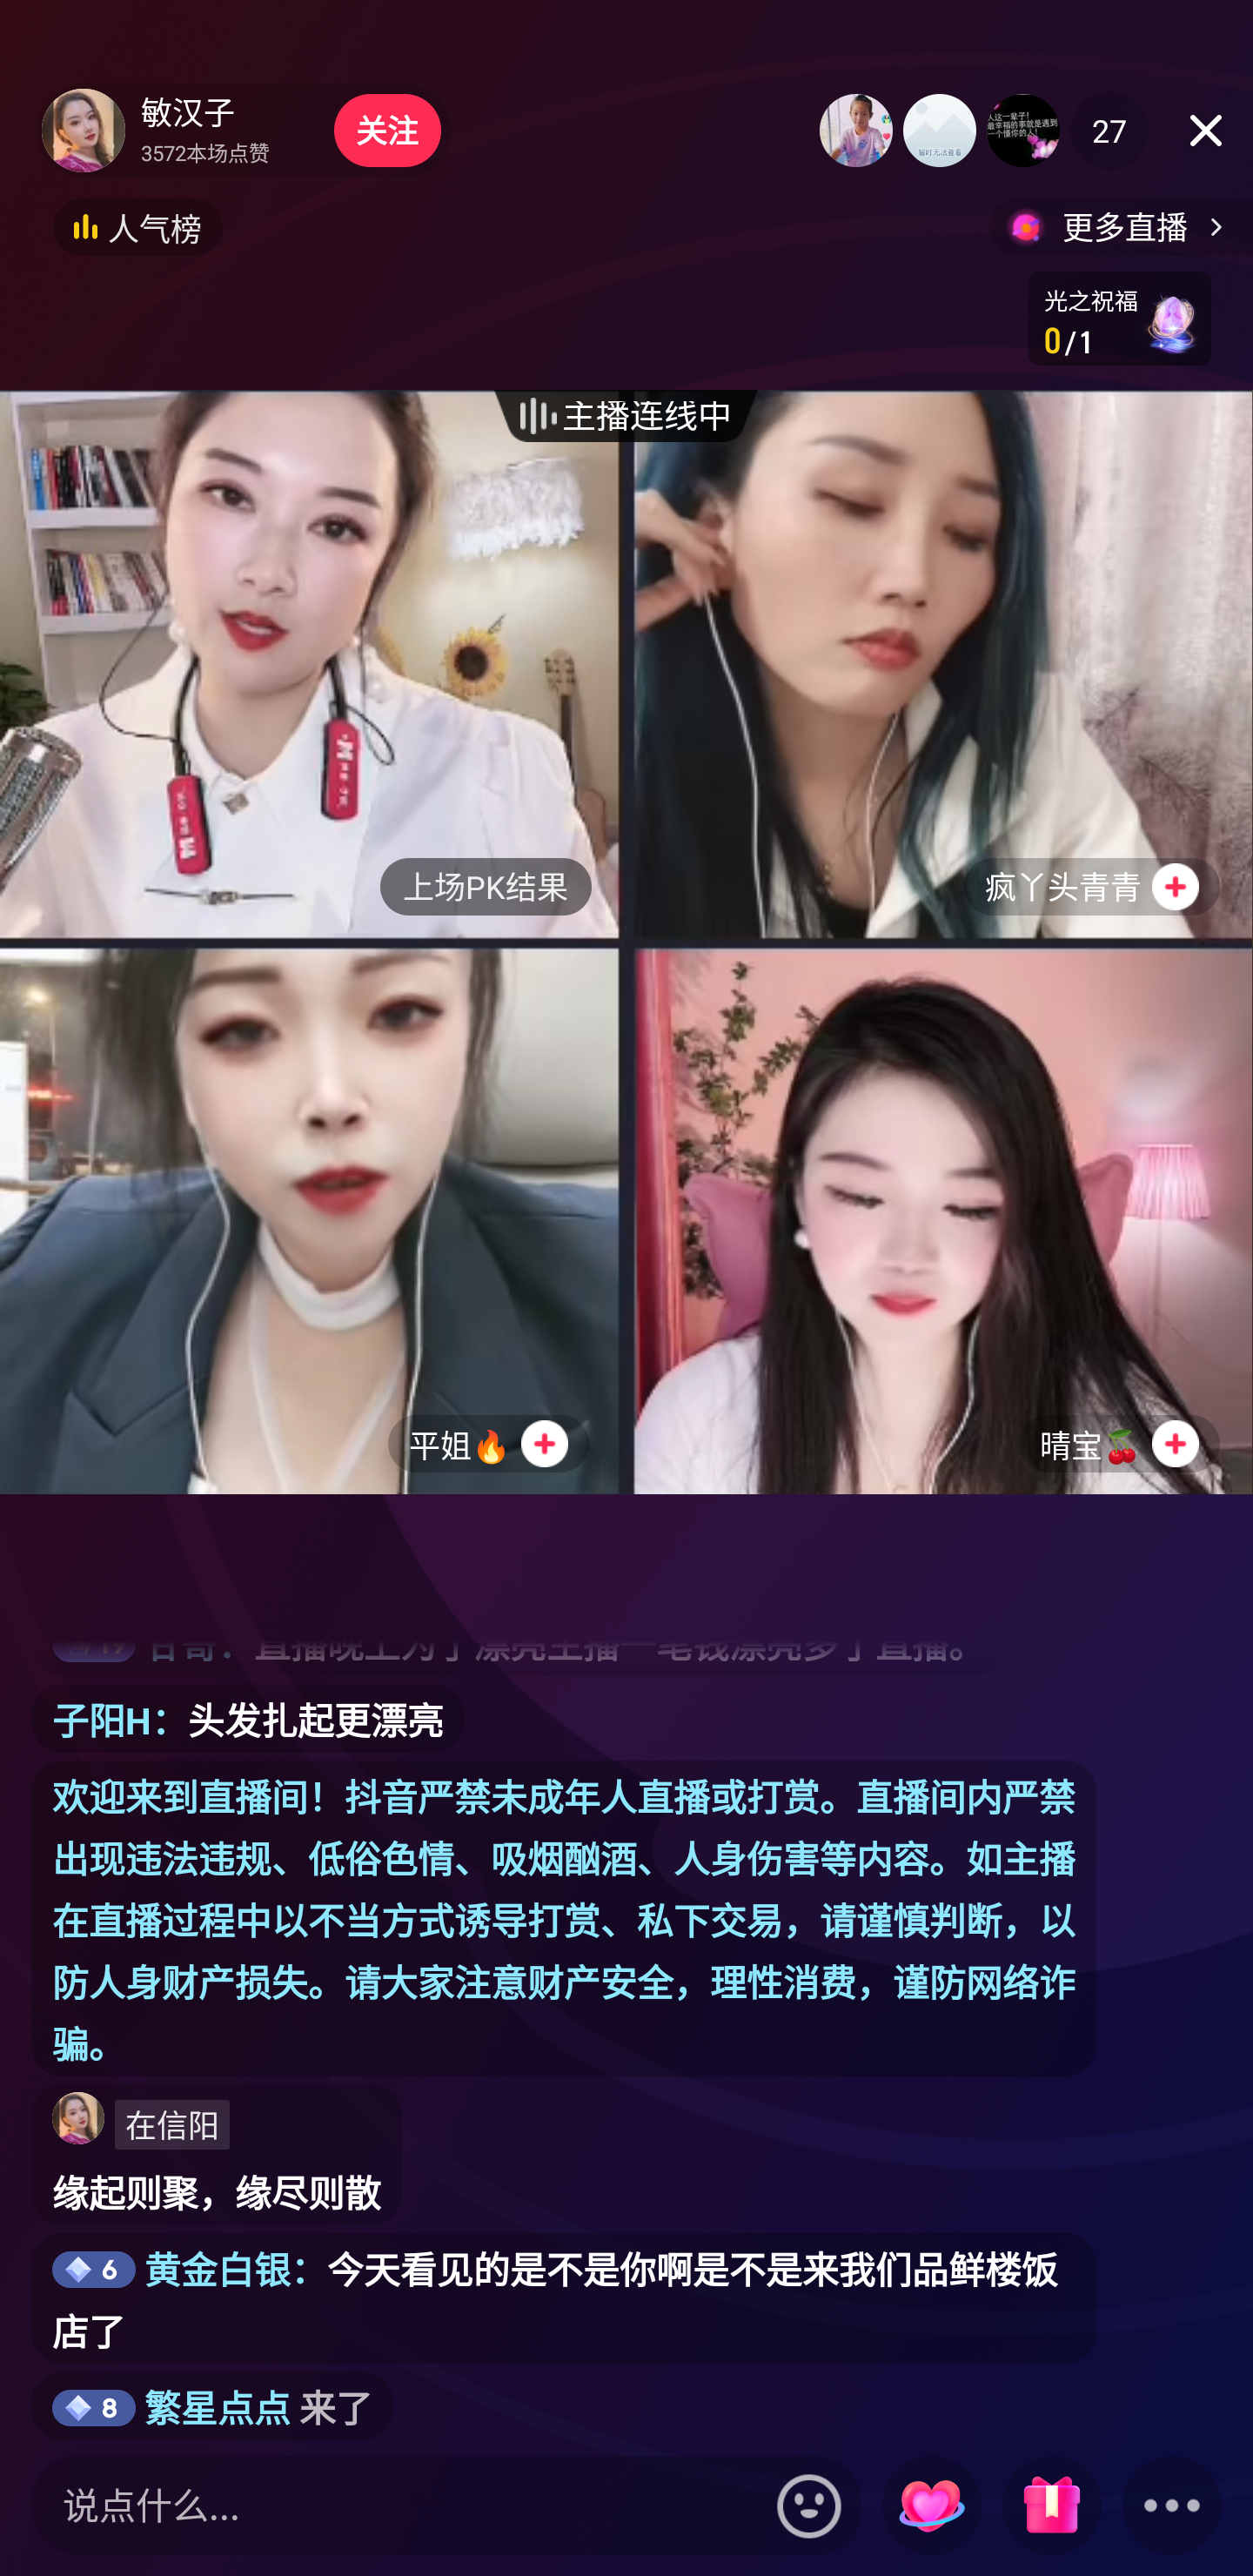 The width and height of the screenshot is (1253, 2576). Describe the element at coordinates (1051, 2507) in the screenshot. I see `礼物` at that location.